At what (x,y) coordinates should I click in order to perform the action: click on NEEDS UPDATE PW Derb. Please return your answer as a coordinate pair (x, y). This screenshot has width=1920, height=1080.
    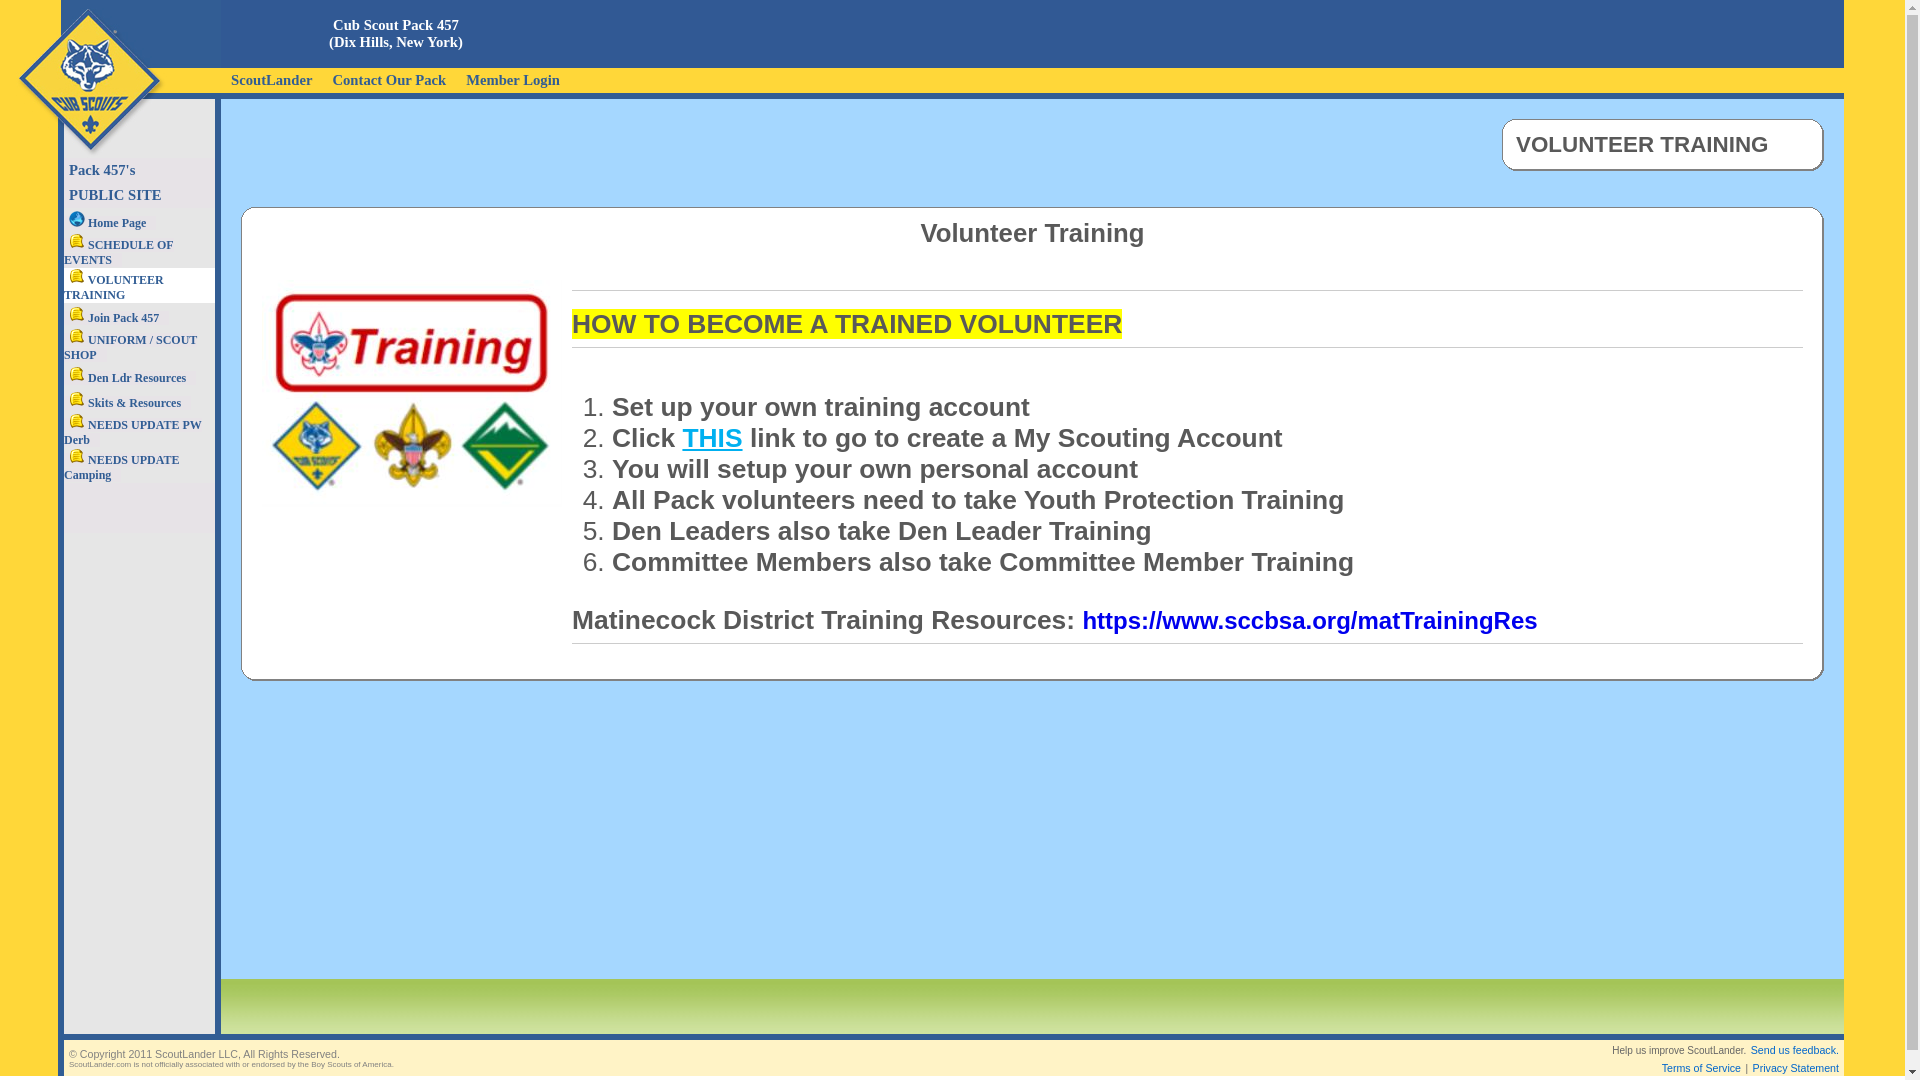
    Looking at the image, I should click on (132, 432).